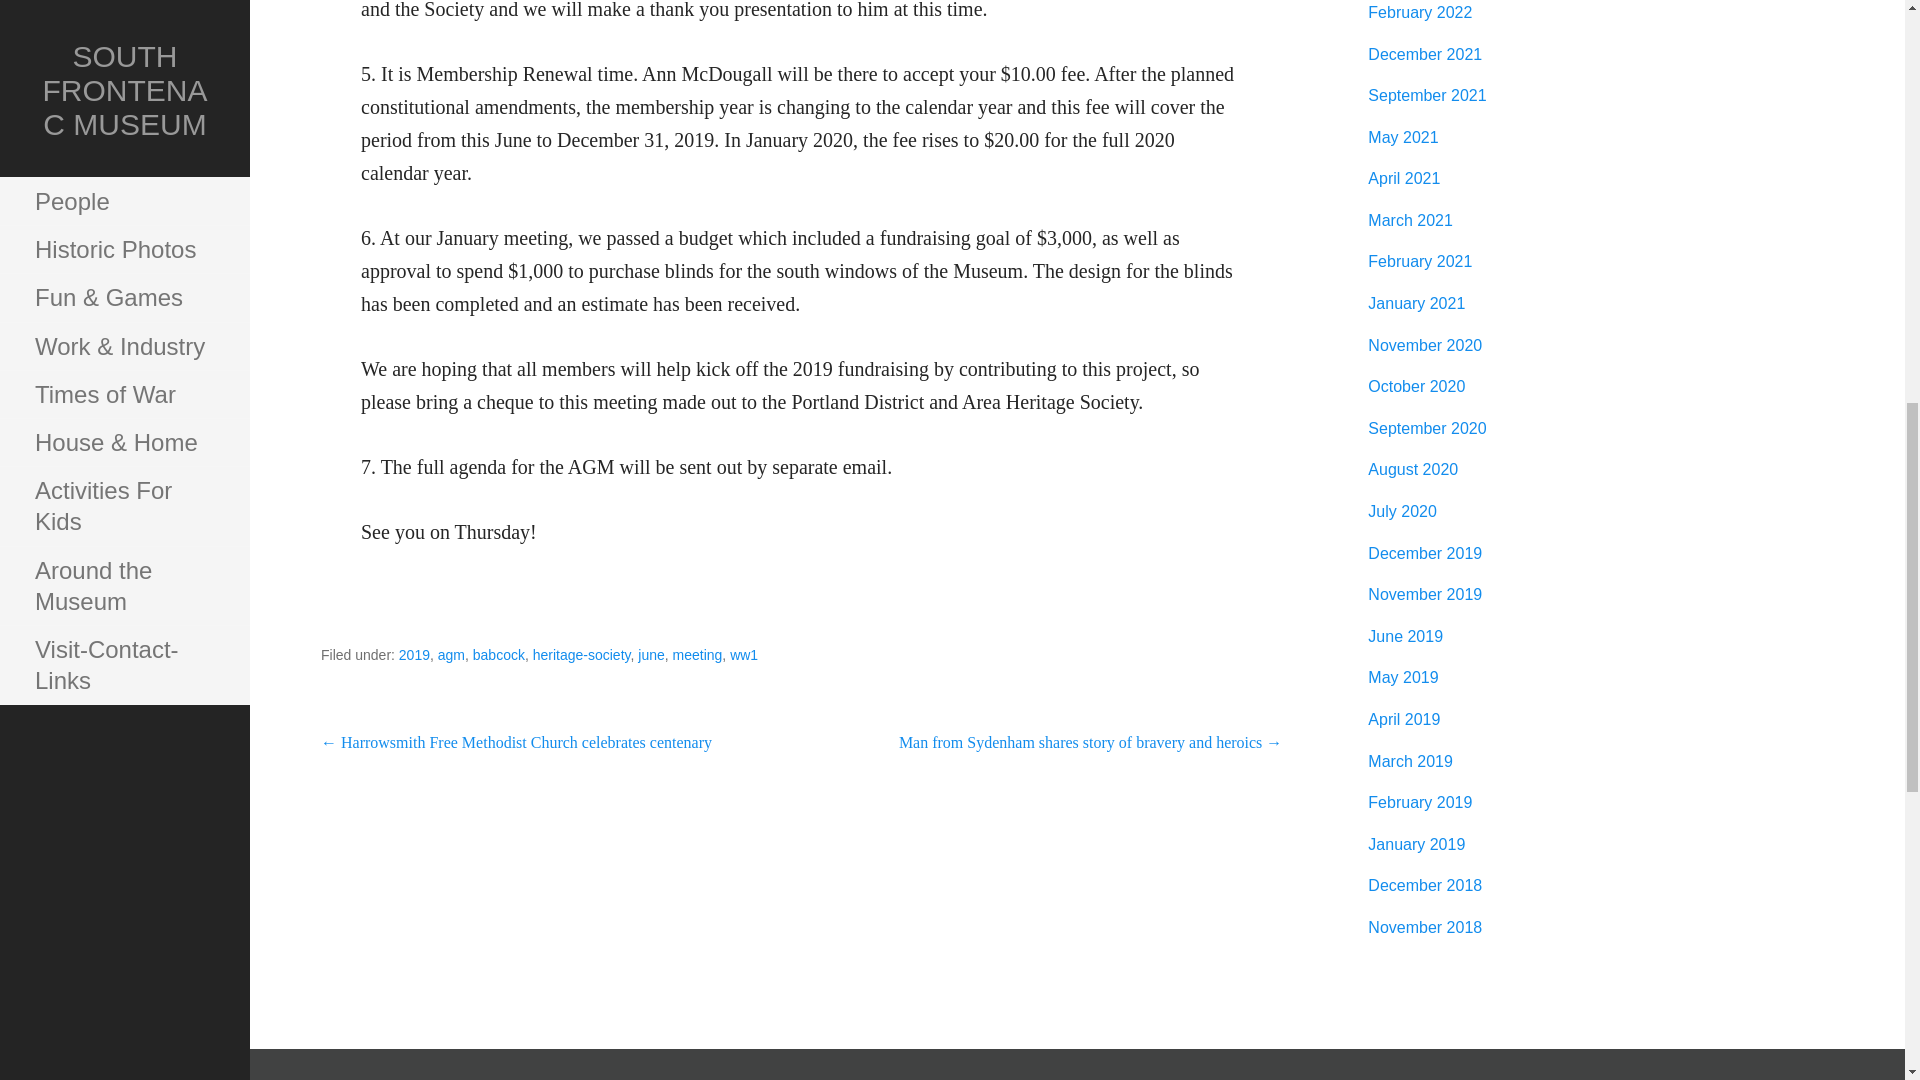  Describe the element at coordinates (698, 654) in the screenshot. I see `meeting` at that location.